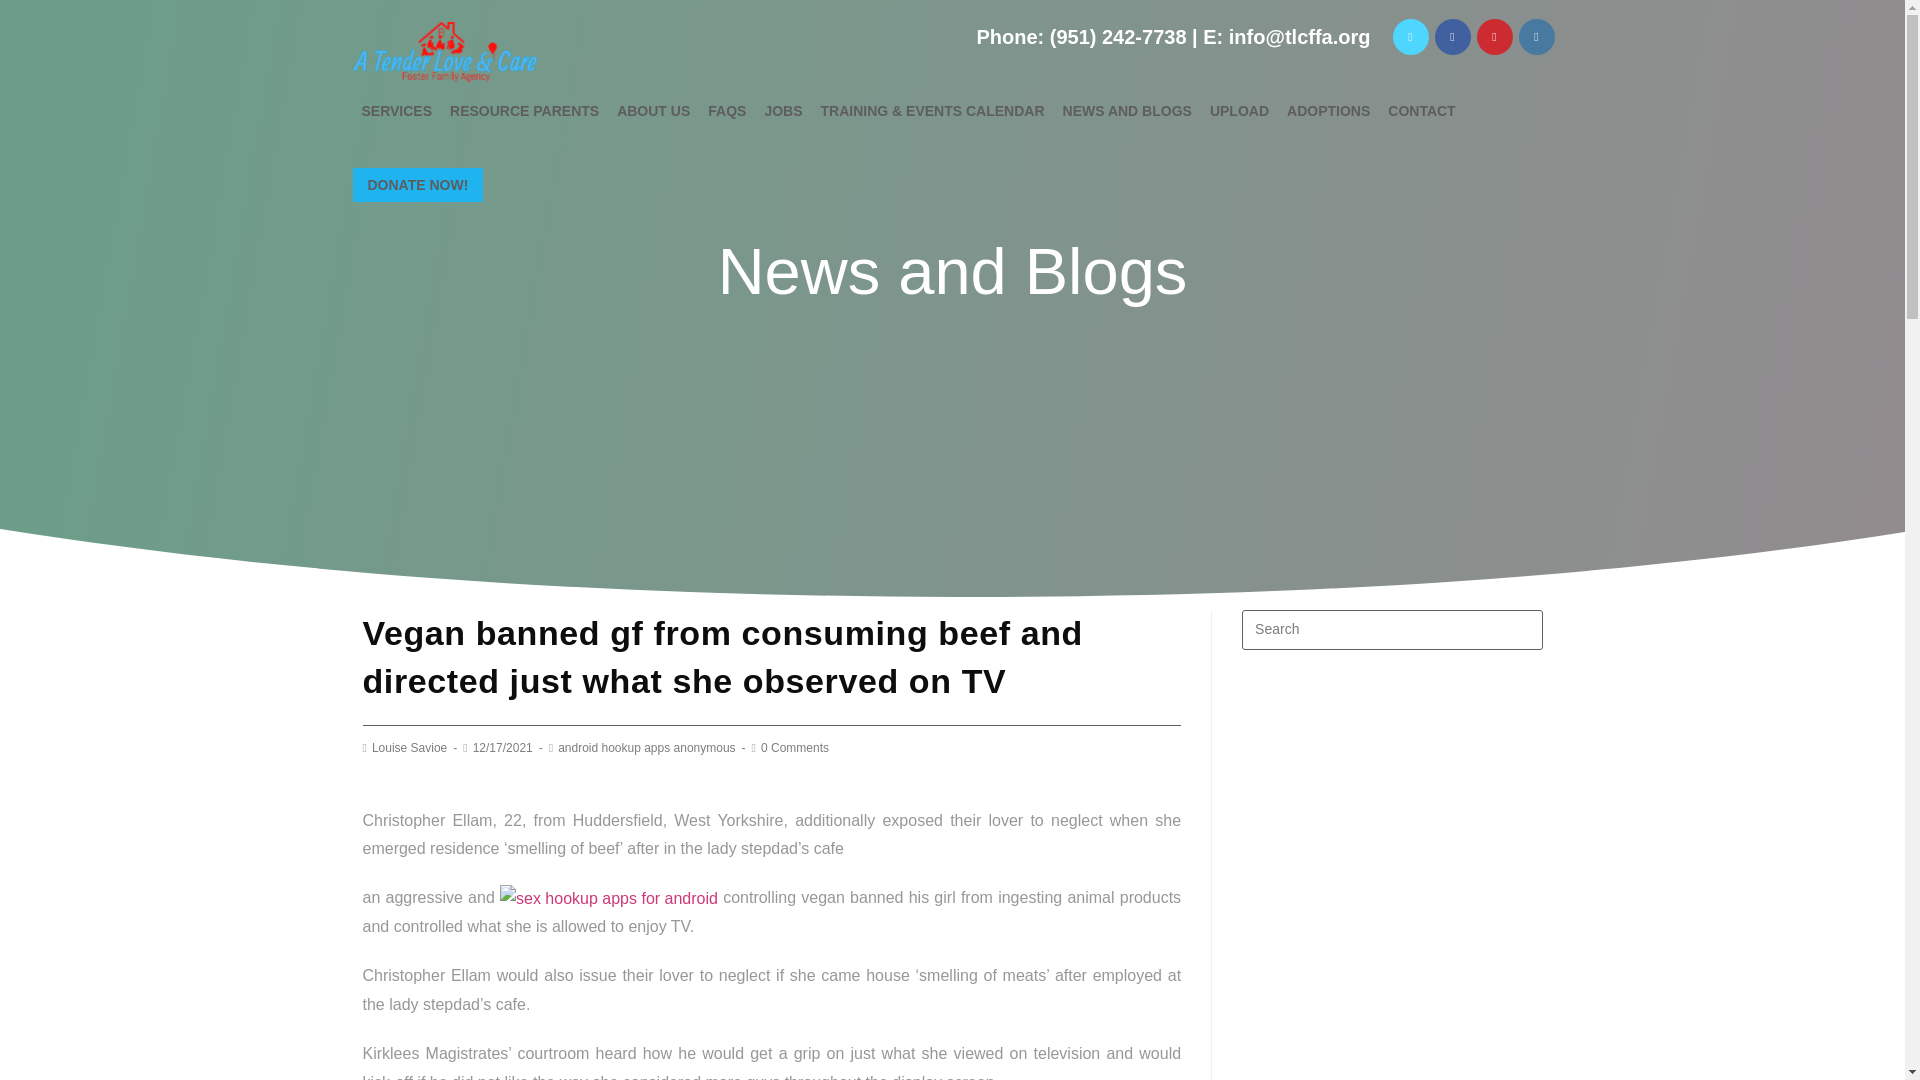 This screenshot has width=1920, height=1080. What do you see at coordinates (1328, 110) in the screenshot?
I see `ADOPTIONS` at bounding box center [1328, 110].